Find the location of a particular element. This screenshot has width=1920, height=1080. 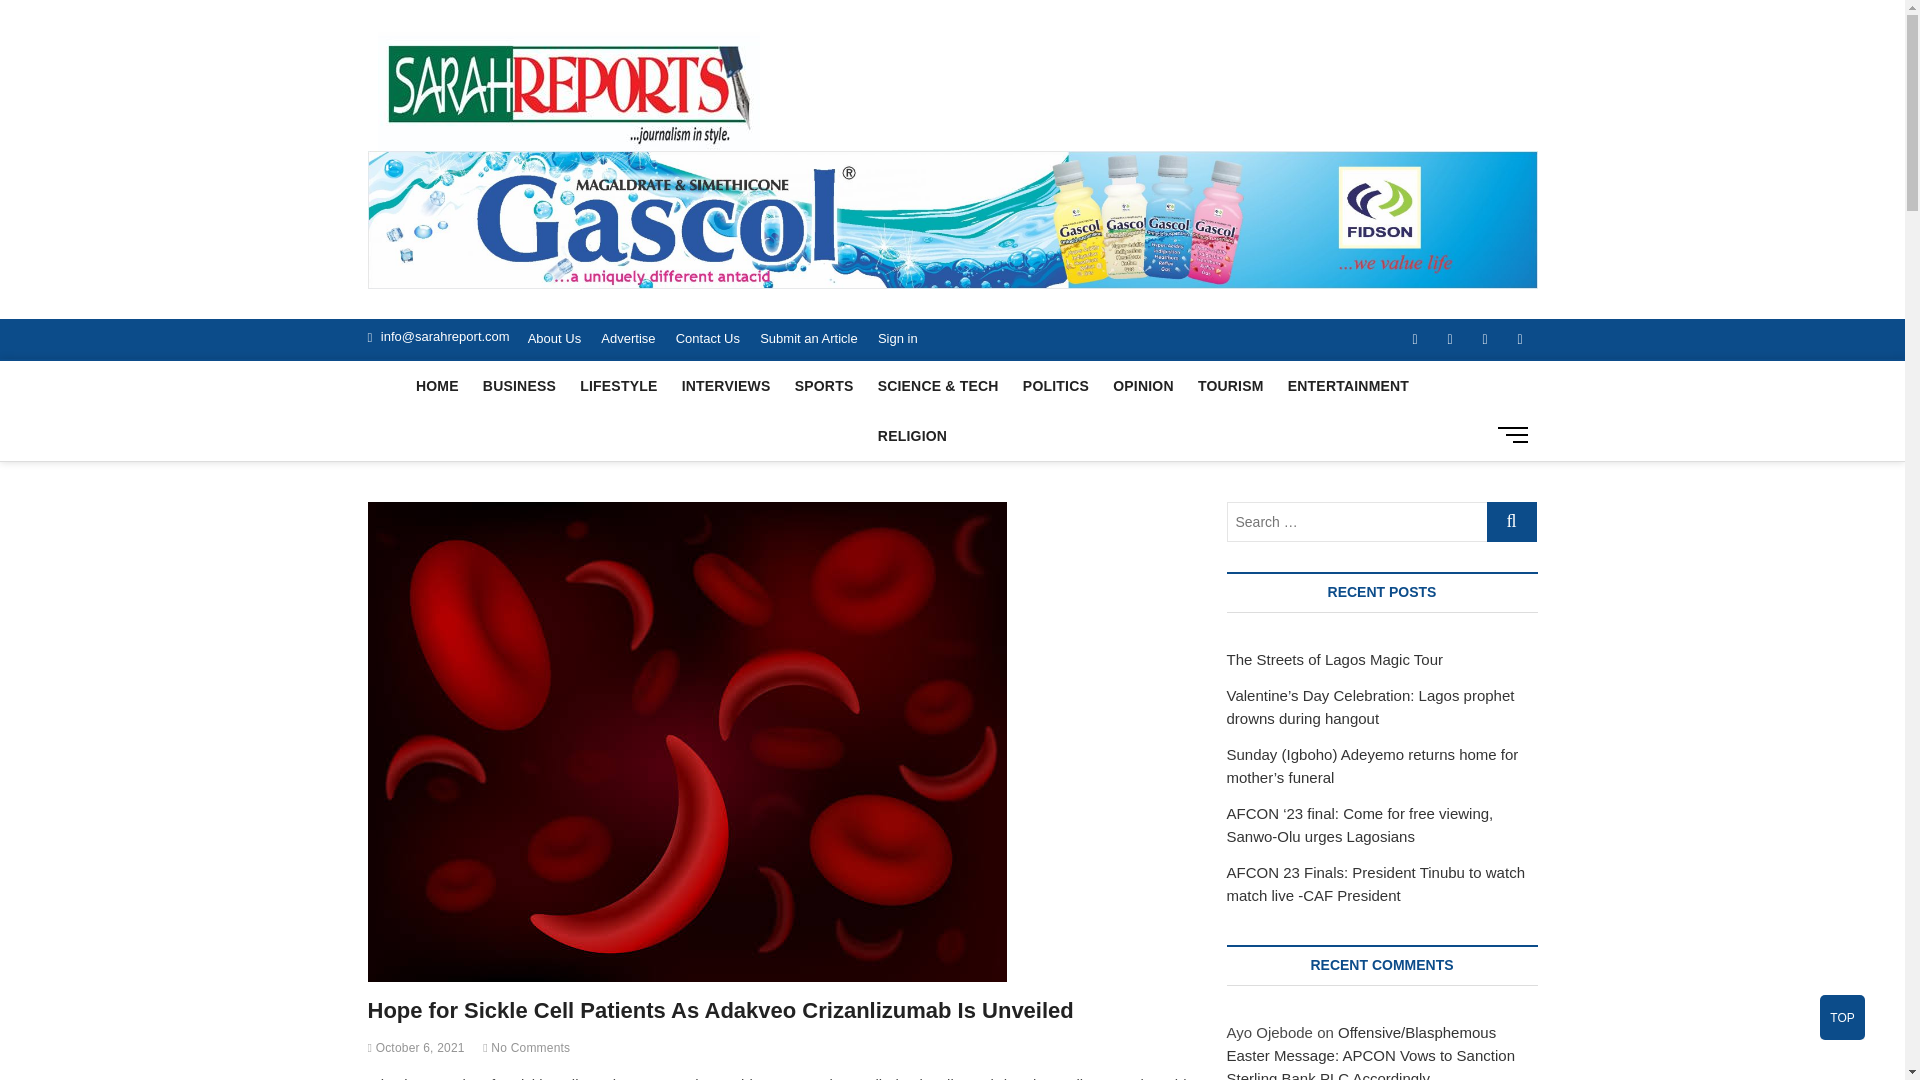

HOME is located at coordinates (436, 386).